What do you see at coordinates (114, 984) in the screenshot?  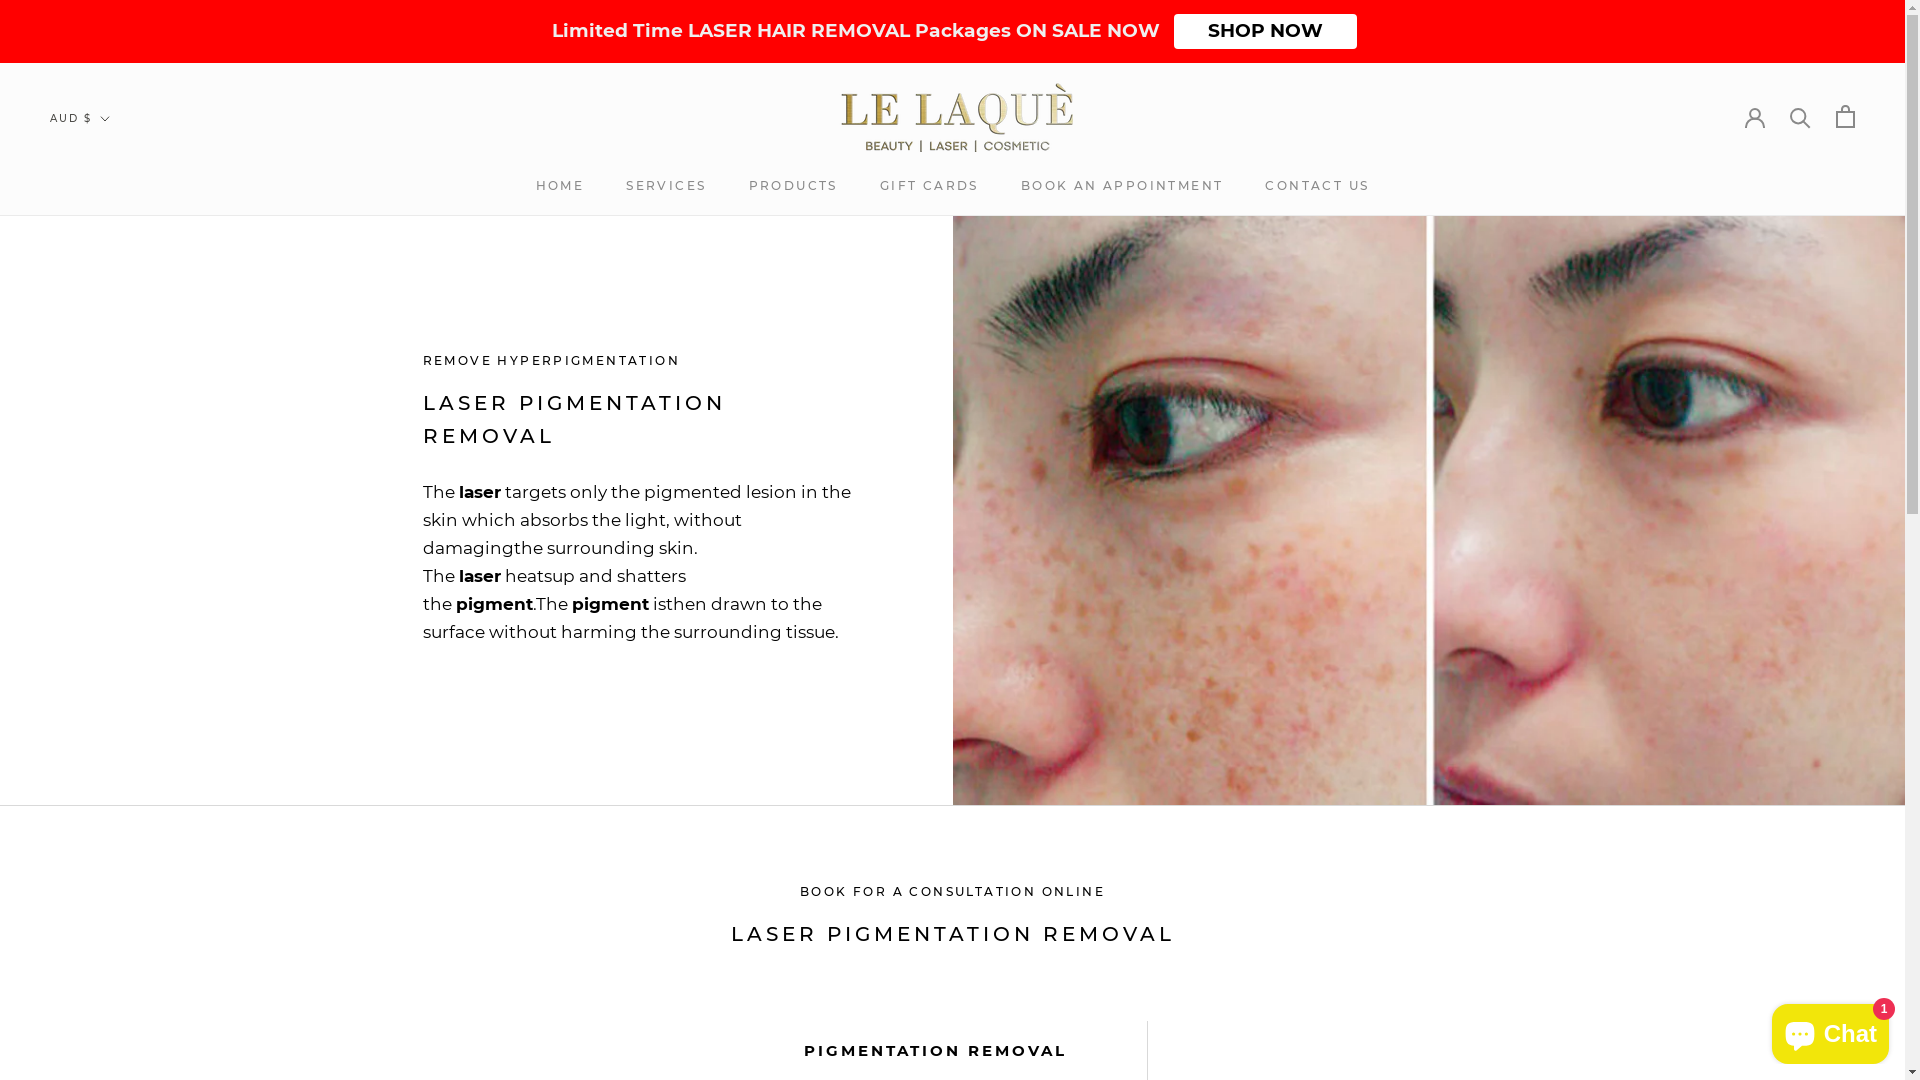 I see `EUR` at bounding box center [114, 984].